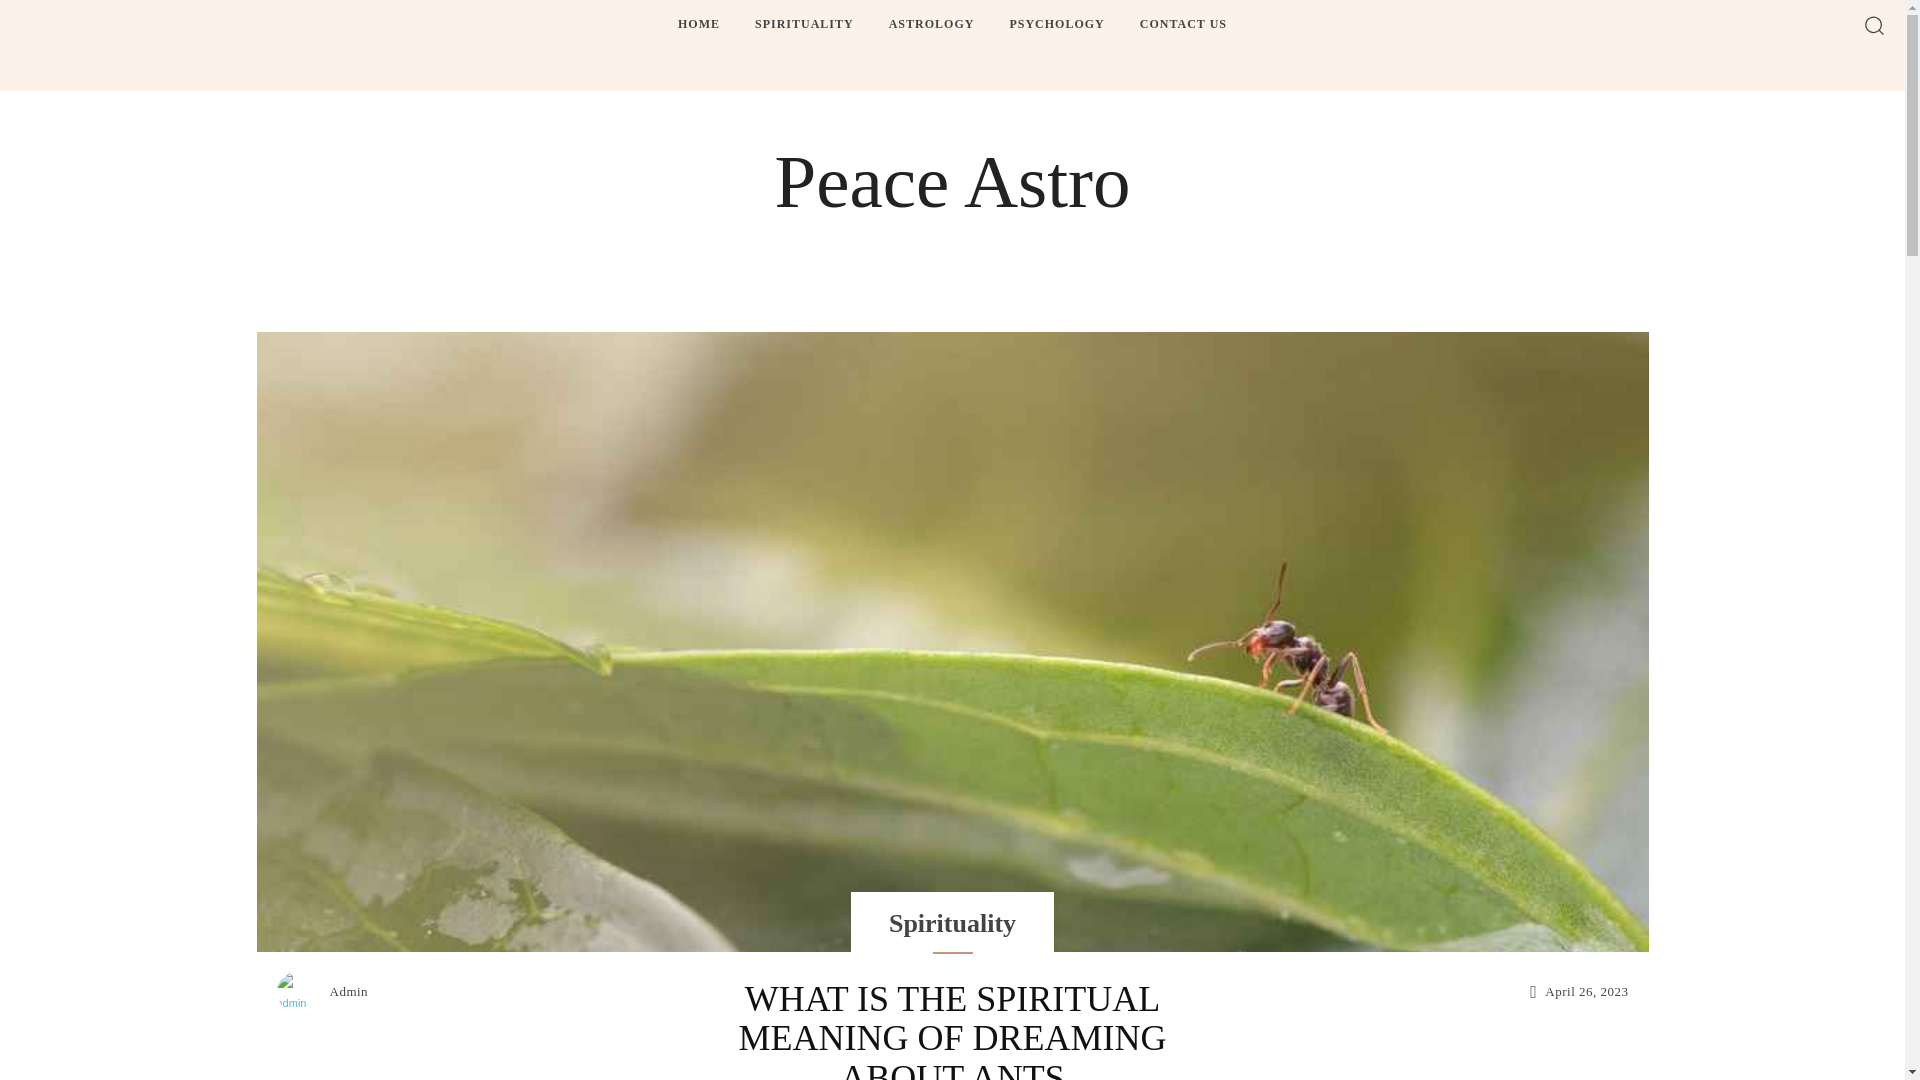 Image resolution: width=1920 pixels, height=1080 pixels. What do you see at coordinates (1183, 24) in the screenshot?
I see `CONTACT US` at bounding box center [1183, 24].